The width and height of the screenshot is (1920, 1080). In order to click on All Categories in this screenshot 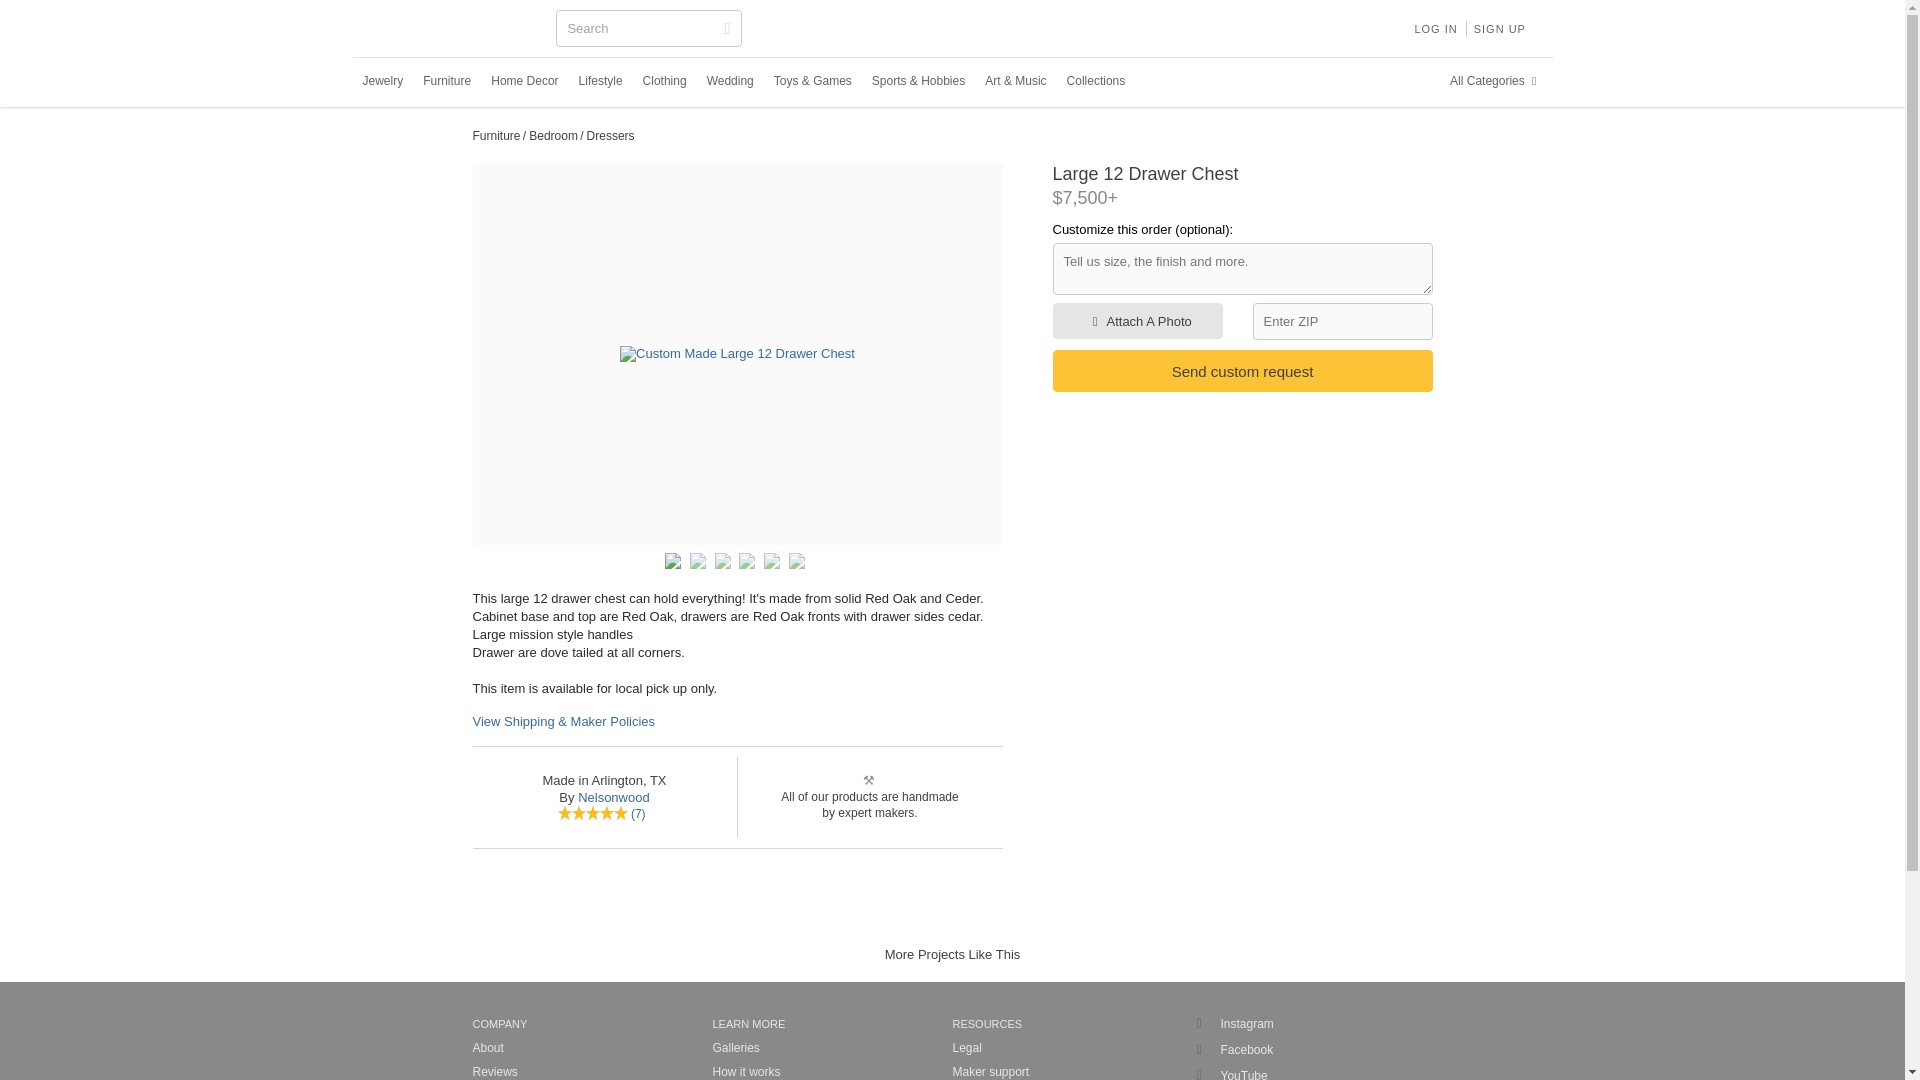, I will do `click(1496, 81)`.